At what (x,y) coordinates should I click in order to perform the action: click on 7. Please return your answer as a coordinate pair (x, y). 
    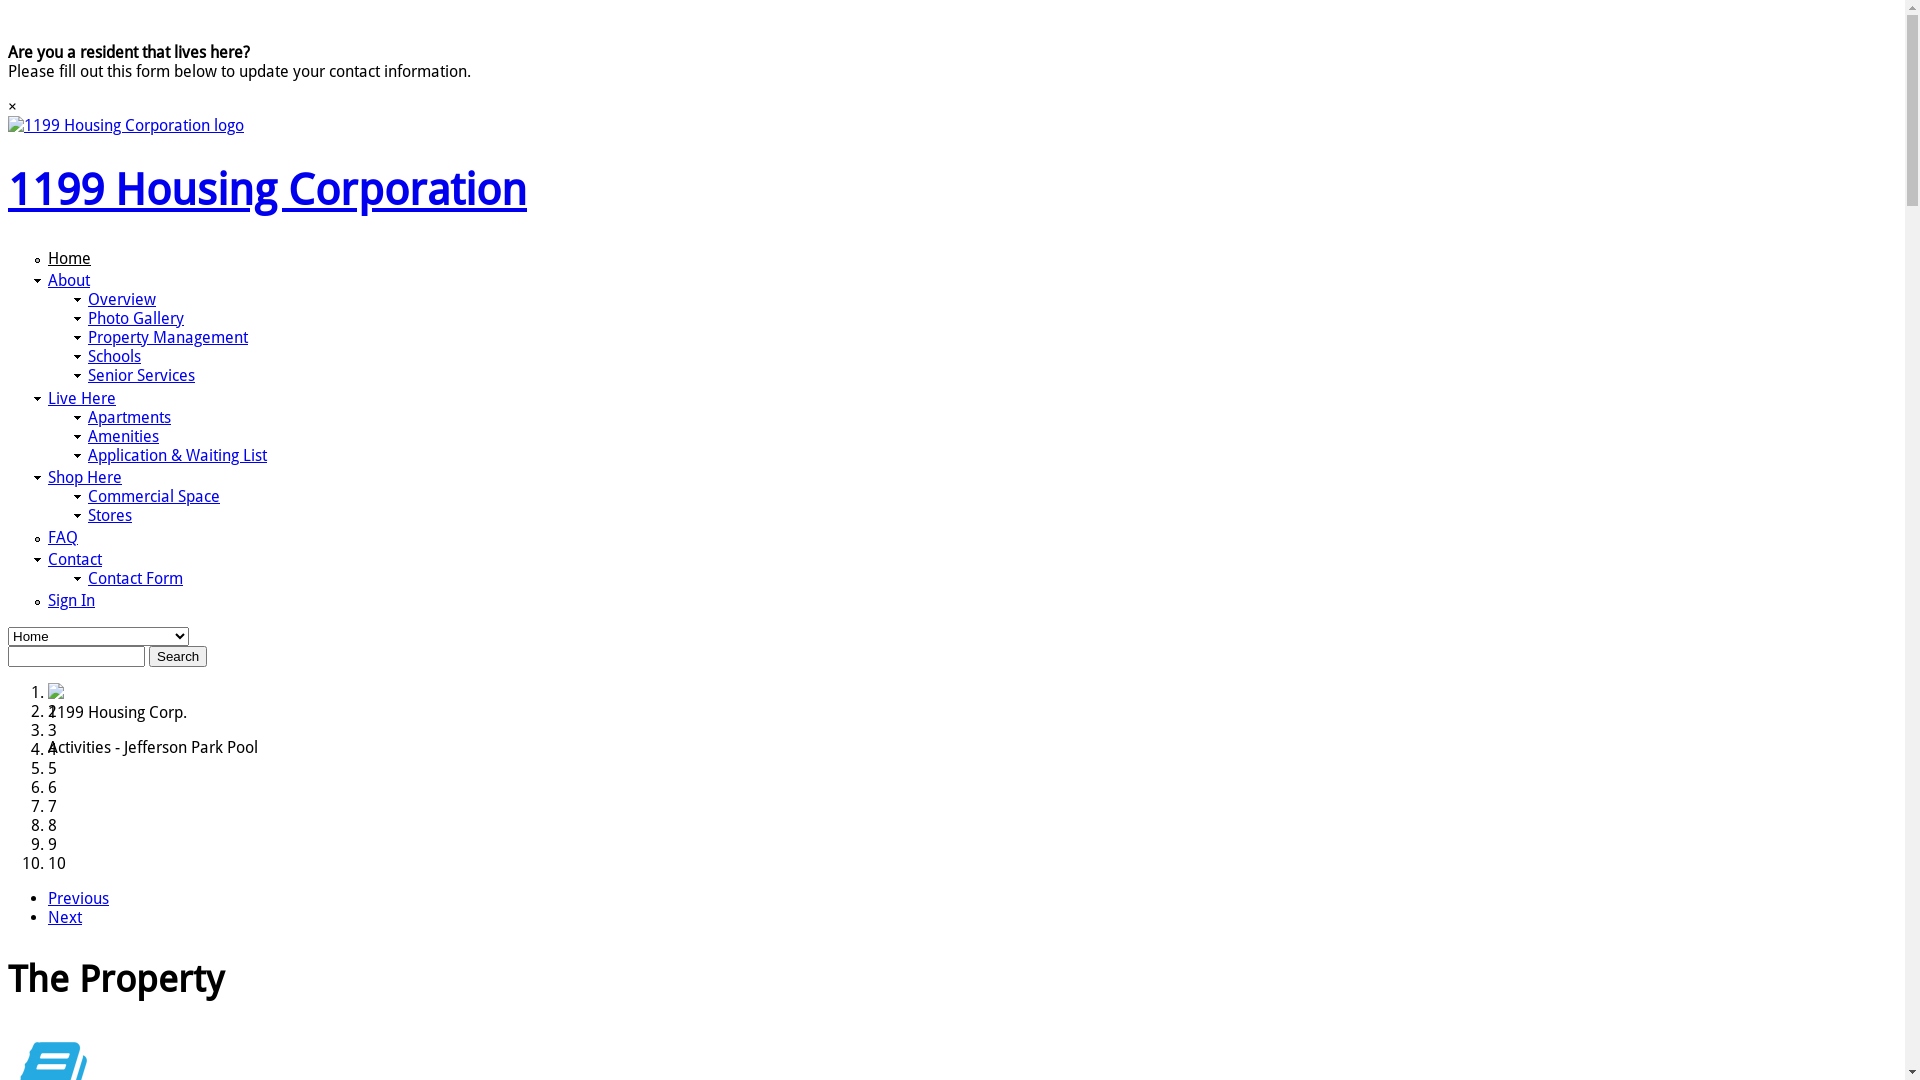
    Looking at the image, I should click on (52, 806).